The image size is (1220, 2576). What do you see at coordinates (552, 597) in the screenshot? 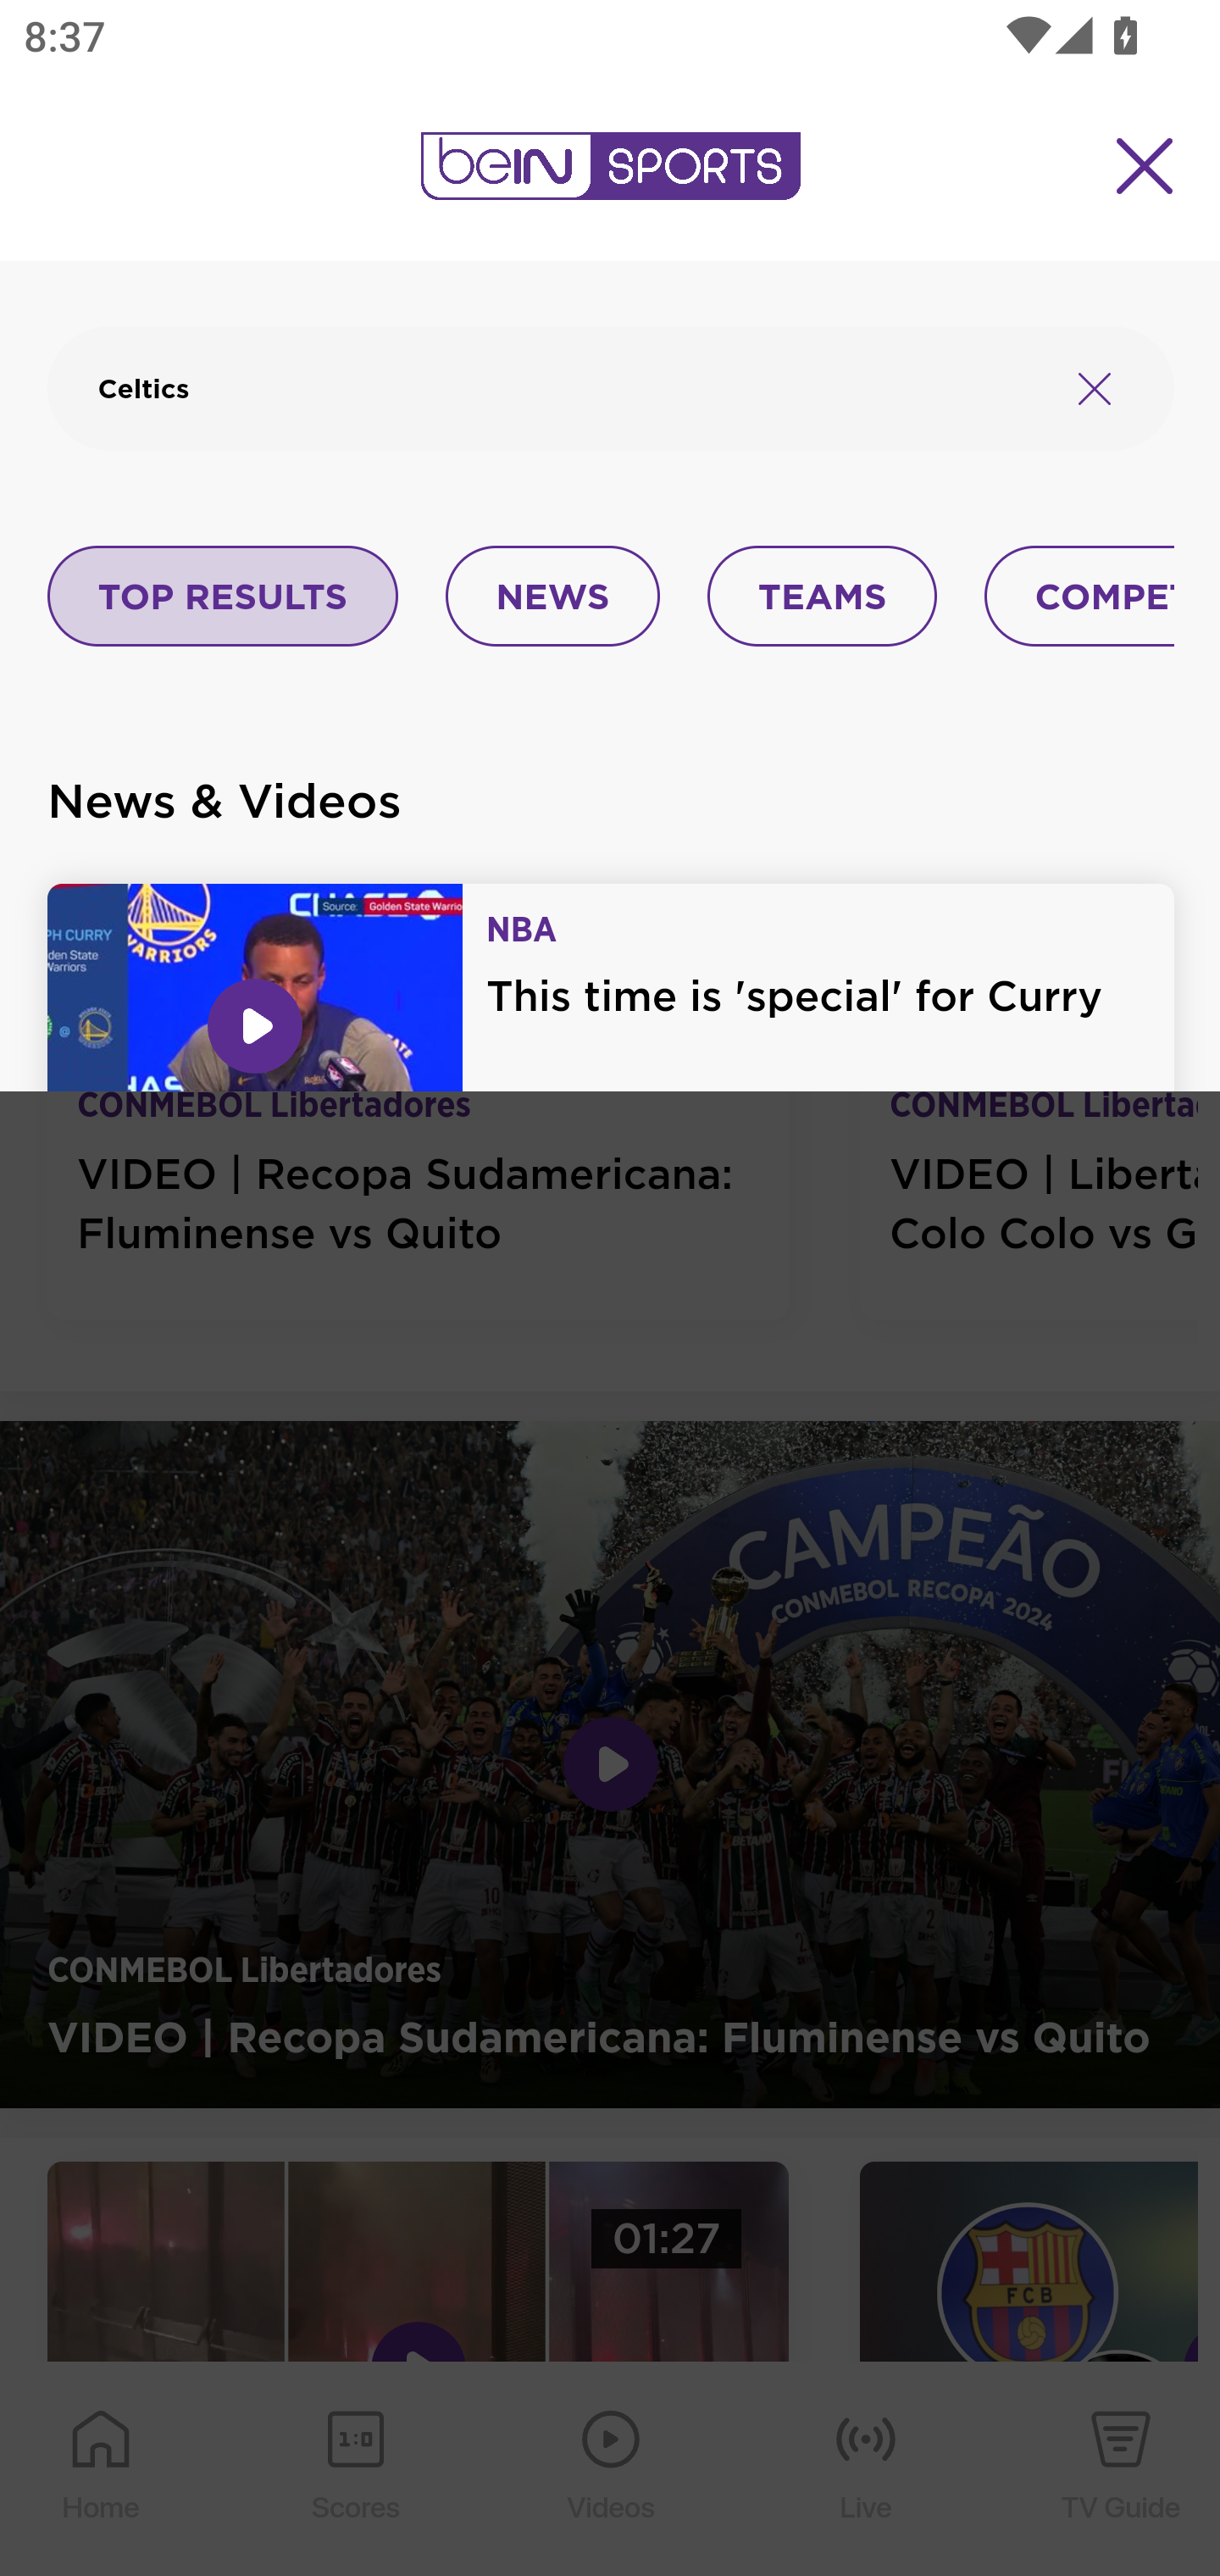
I see `NEWS` at bounding box center [552, 597].